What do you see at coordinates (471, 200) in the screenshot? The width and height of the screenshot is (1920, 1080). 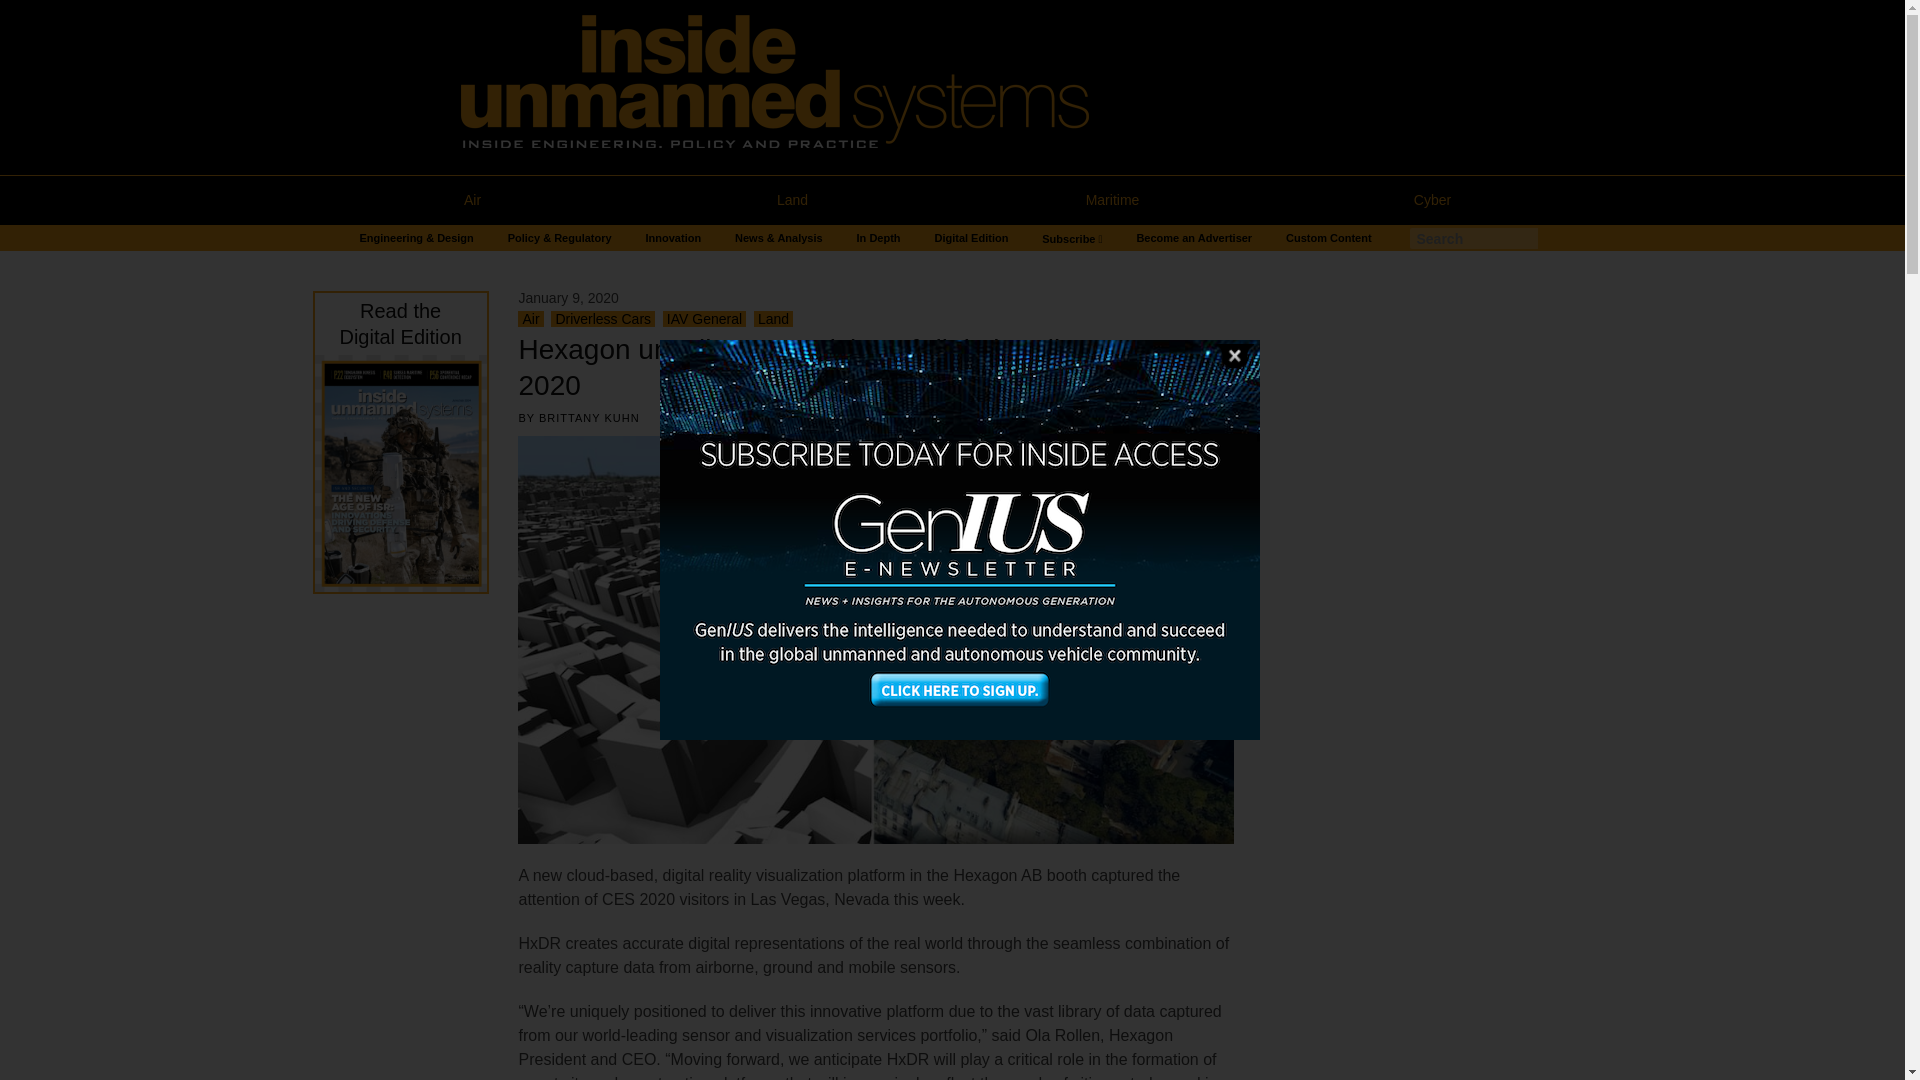 I see `Air` at bounding box center [471, 200].